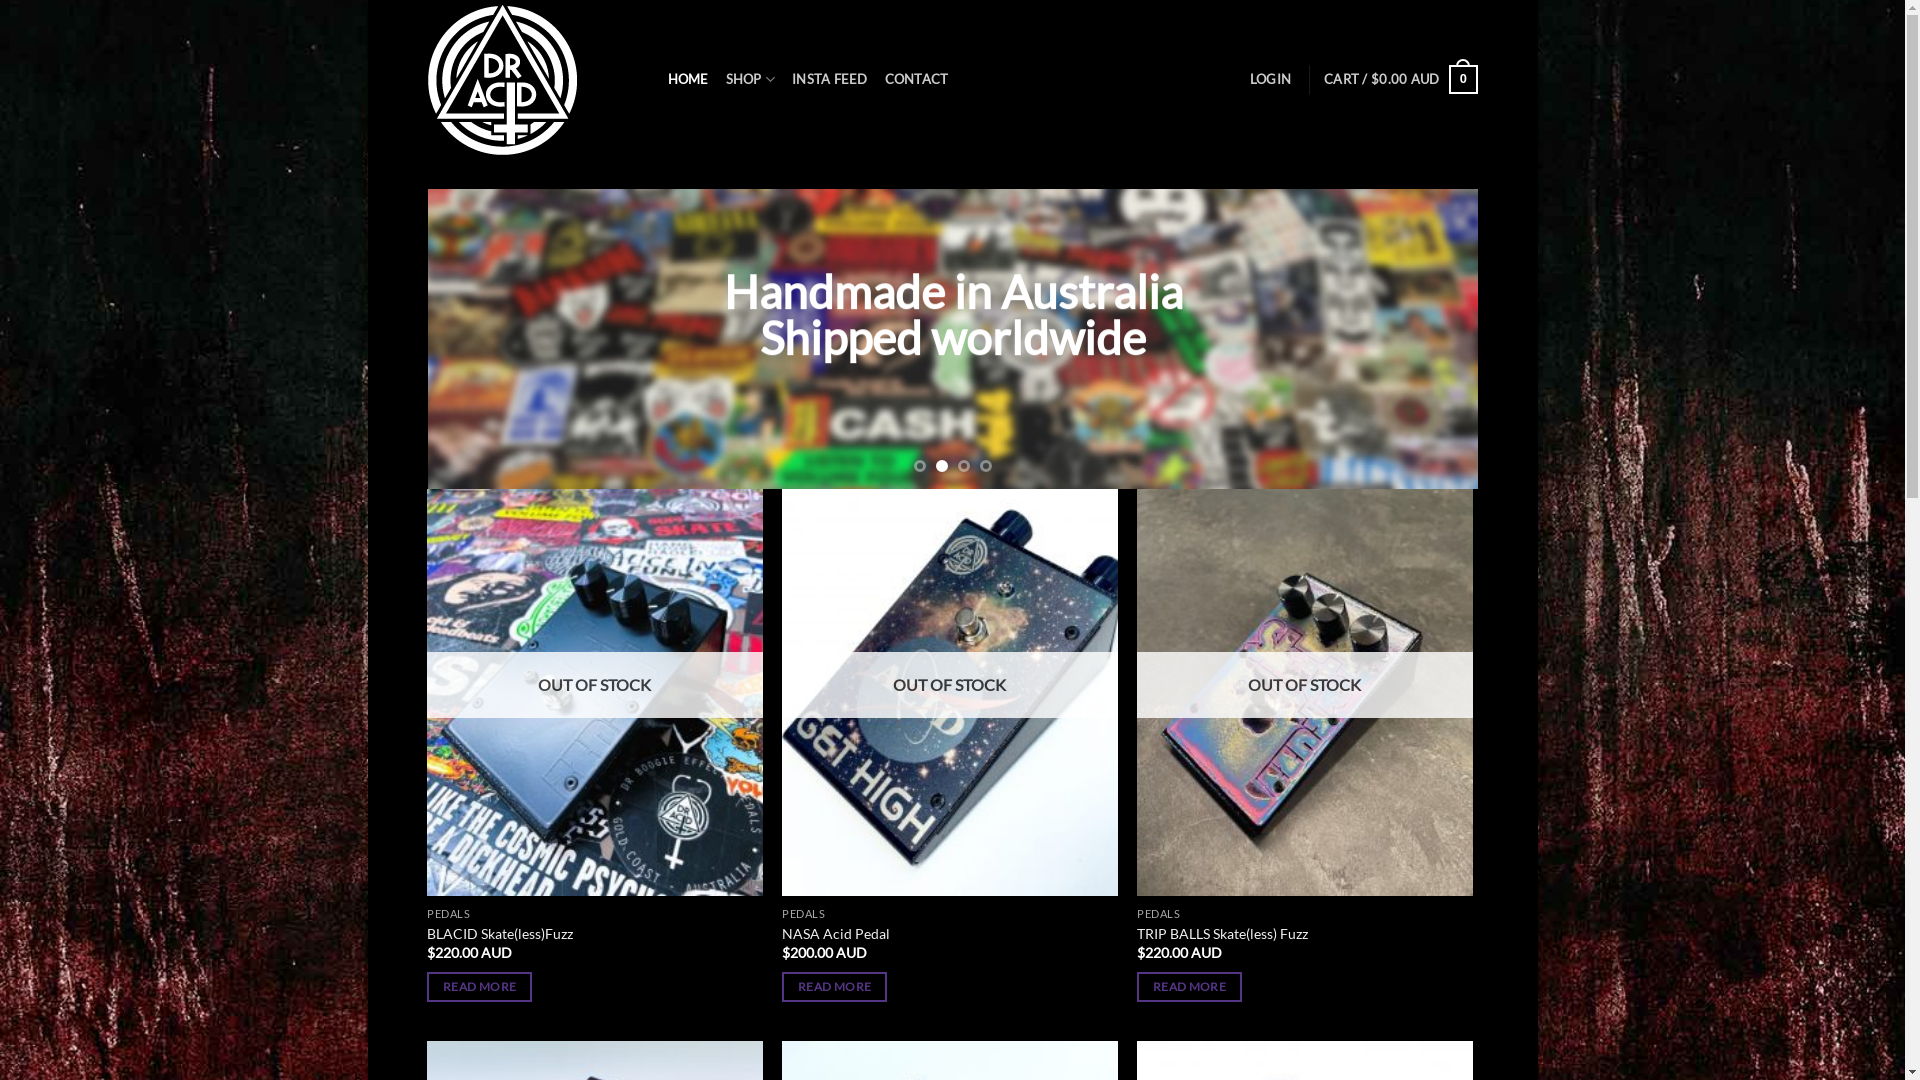 This screenshot has height=1080, width=1920. I want to click on READ MORE, so click(1190, 986).